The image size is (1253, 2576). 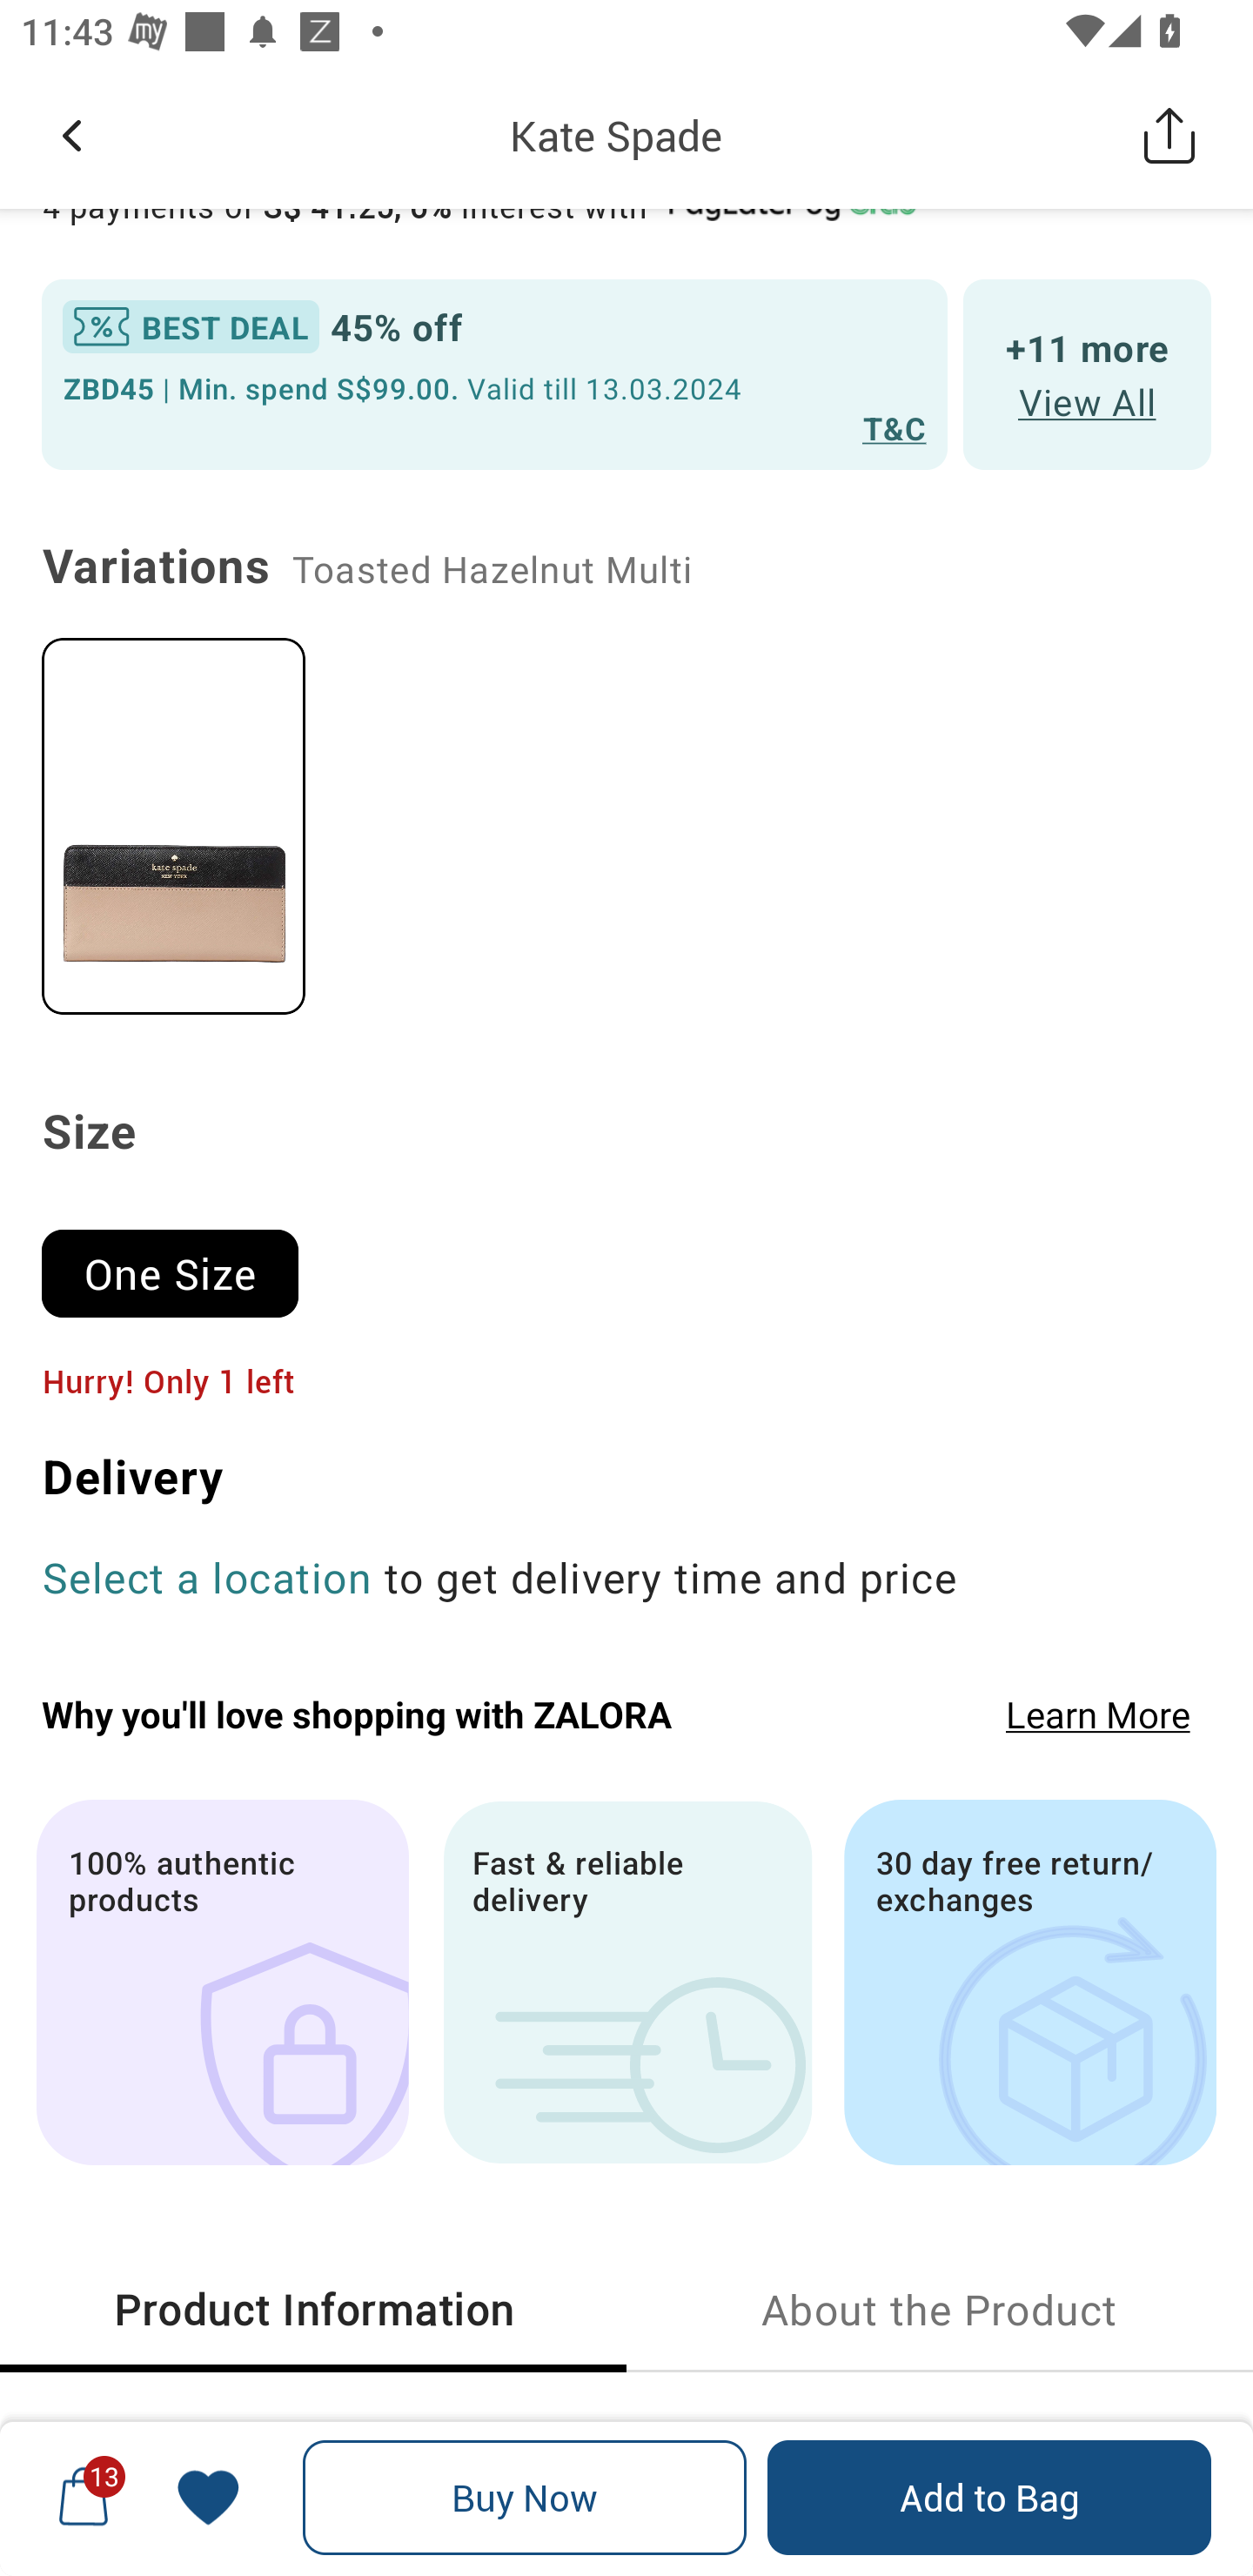 I want to click on Kate Spade, so click(x=616, y=135).